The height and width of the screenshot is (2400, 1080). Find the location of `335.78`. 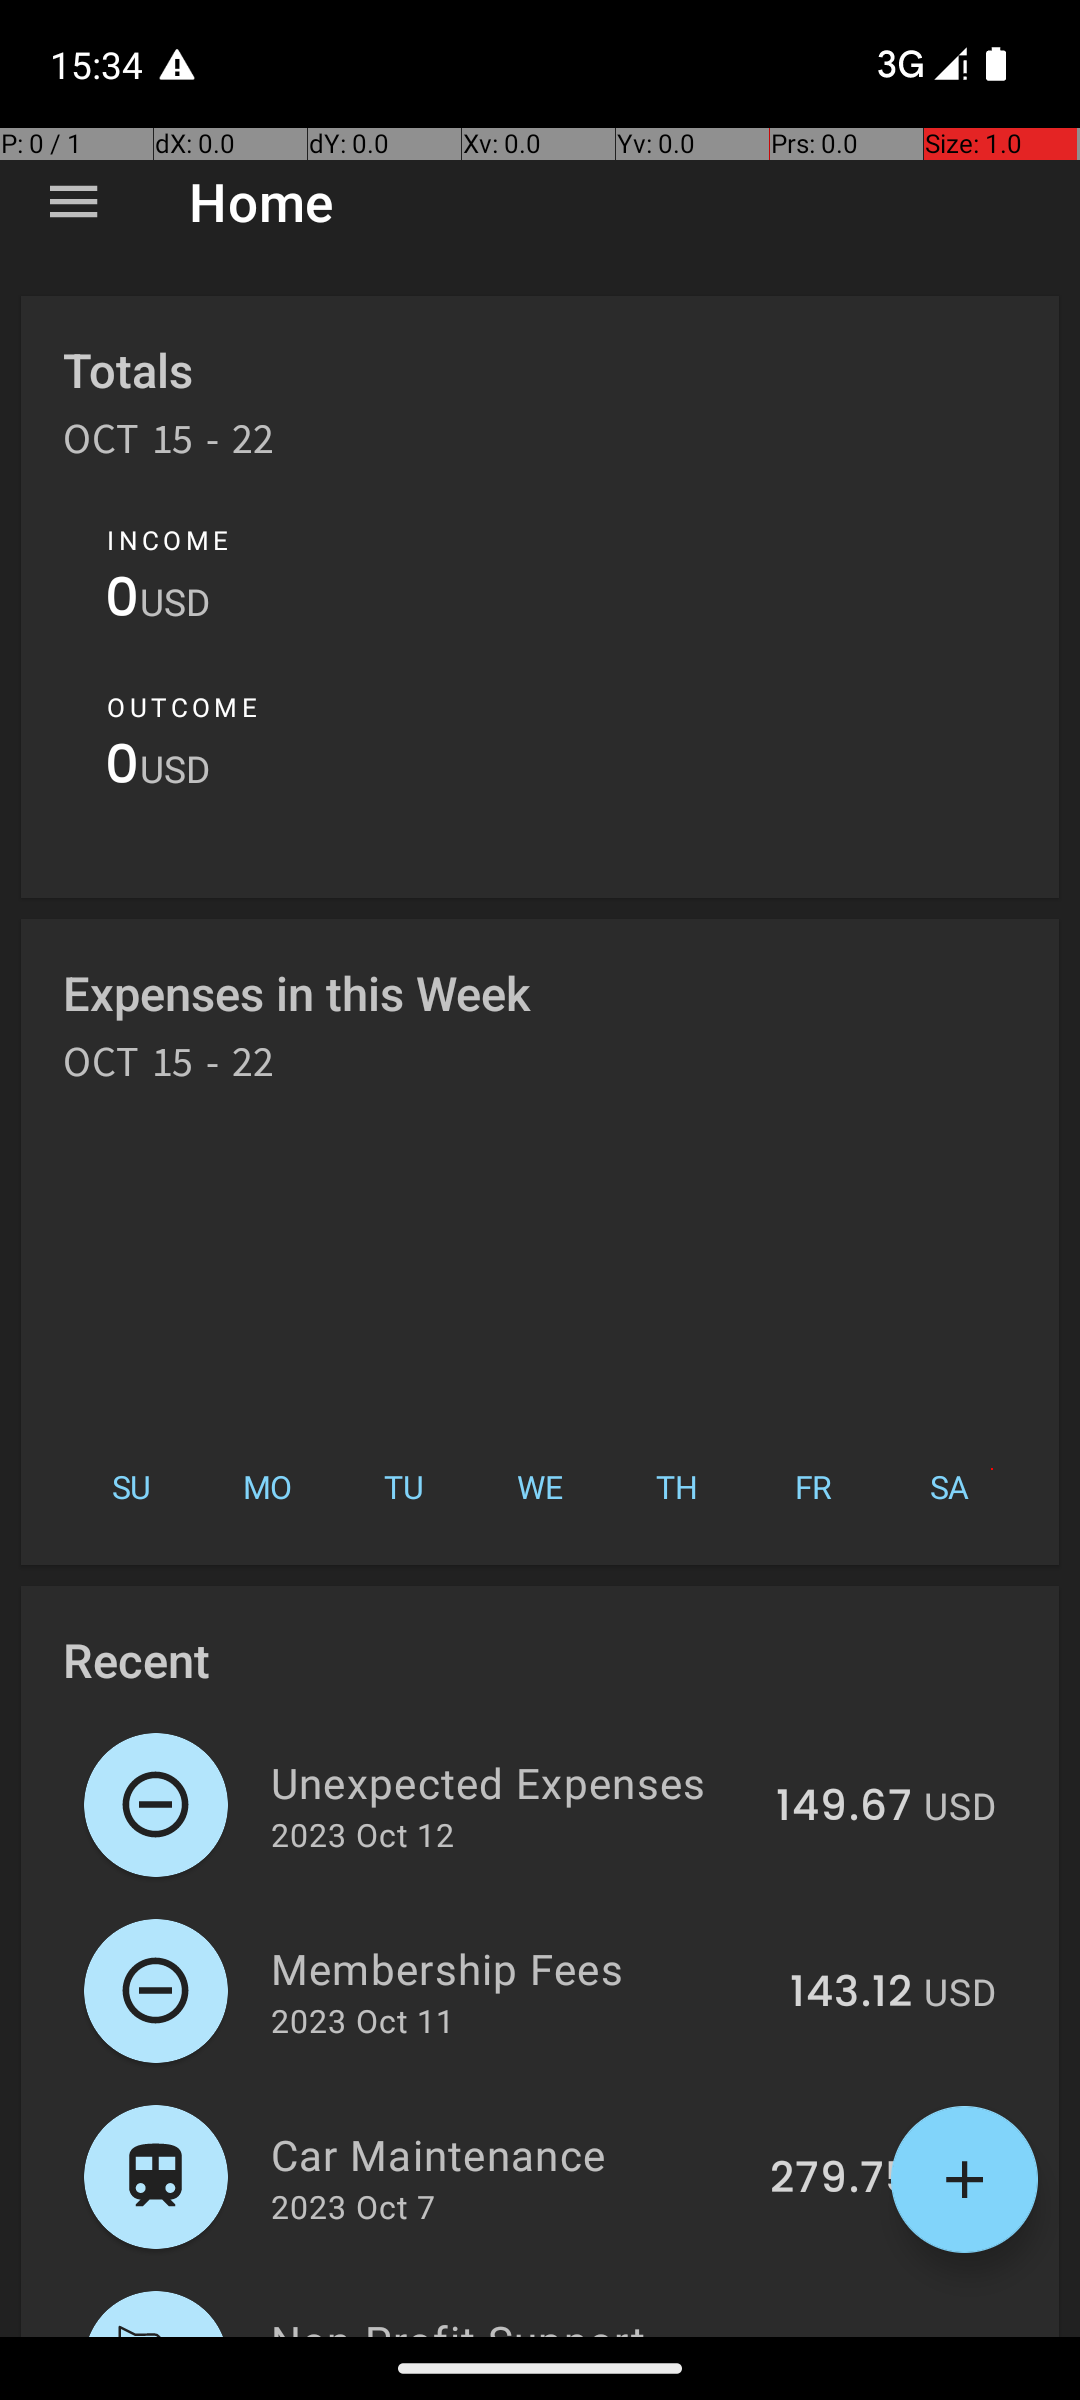

335.78 is located at coordinates (840, 2334).